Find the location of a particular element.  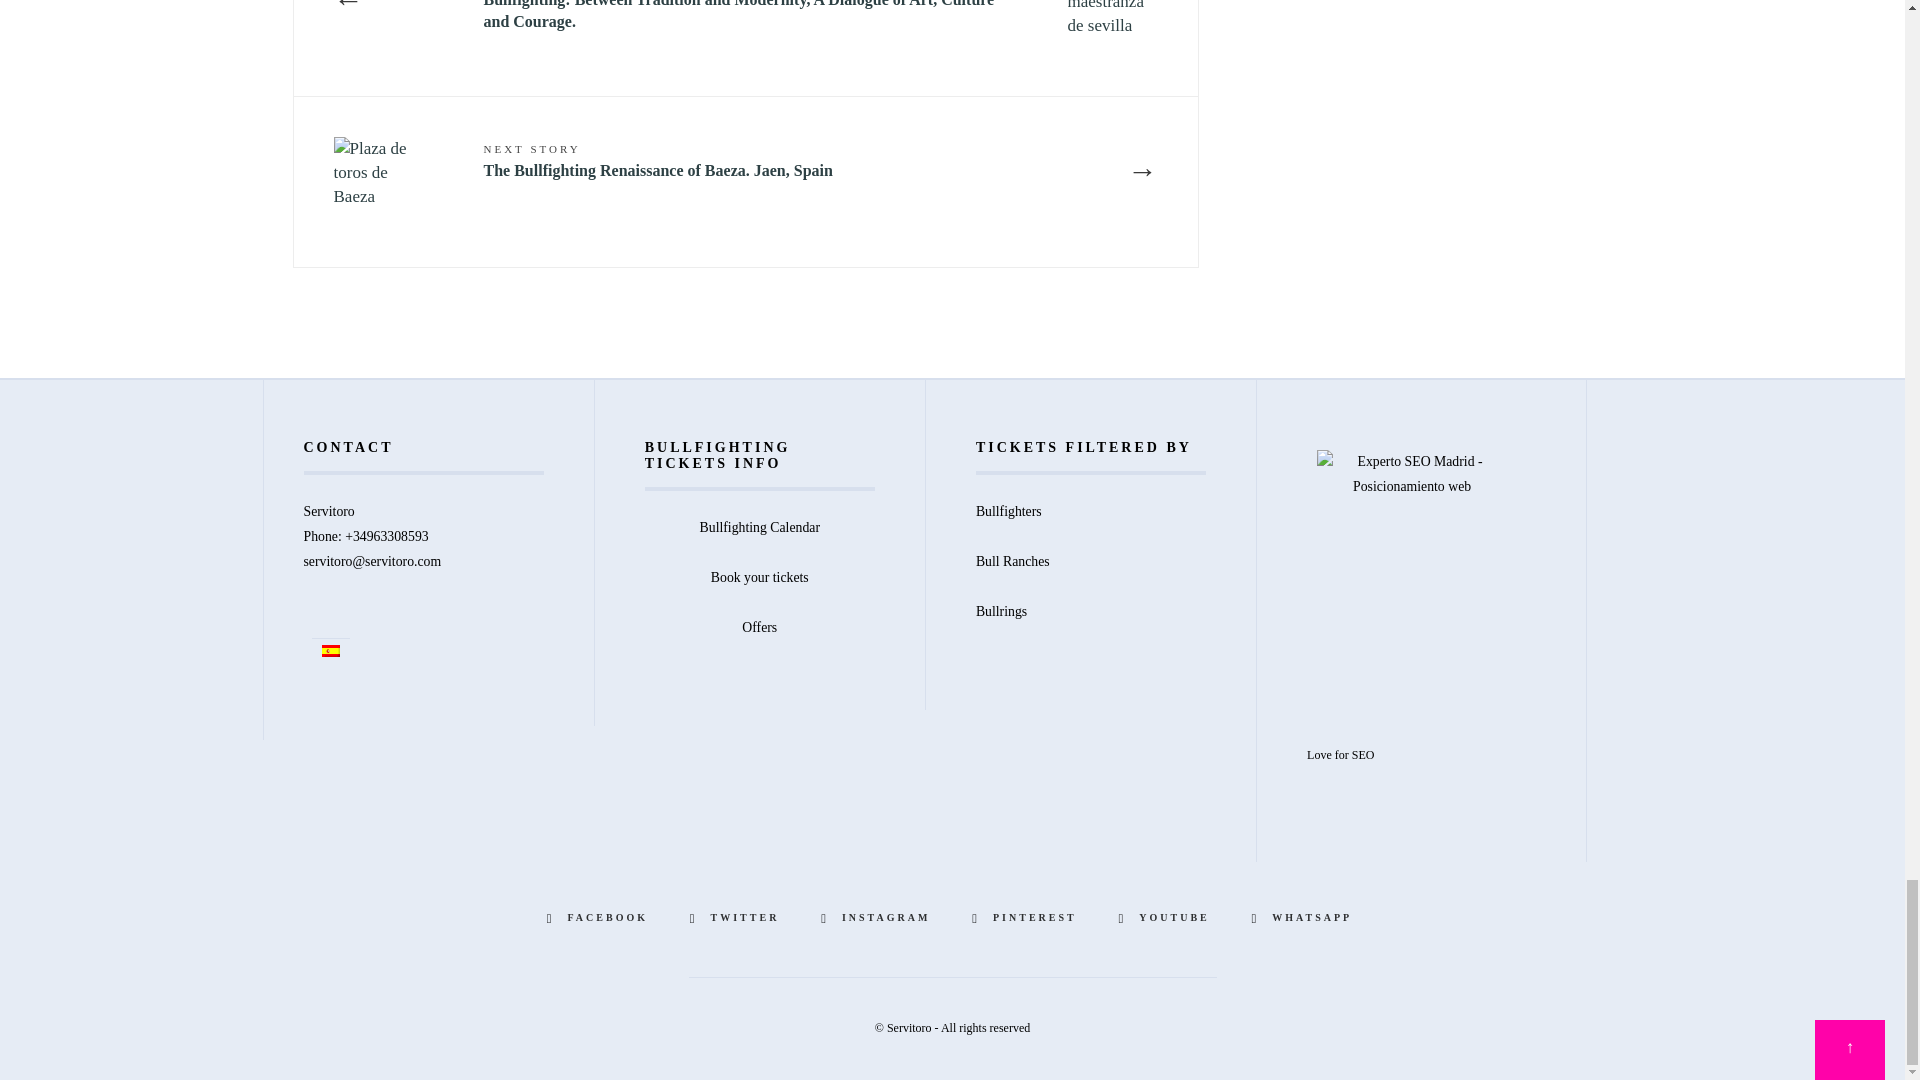

Bullfighting Calendar is located at coordinates (760, 526).